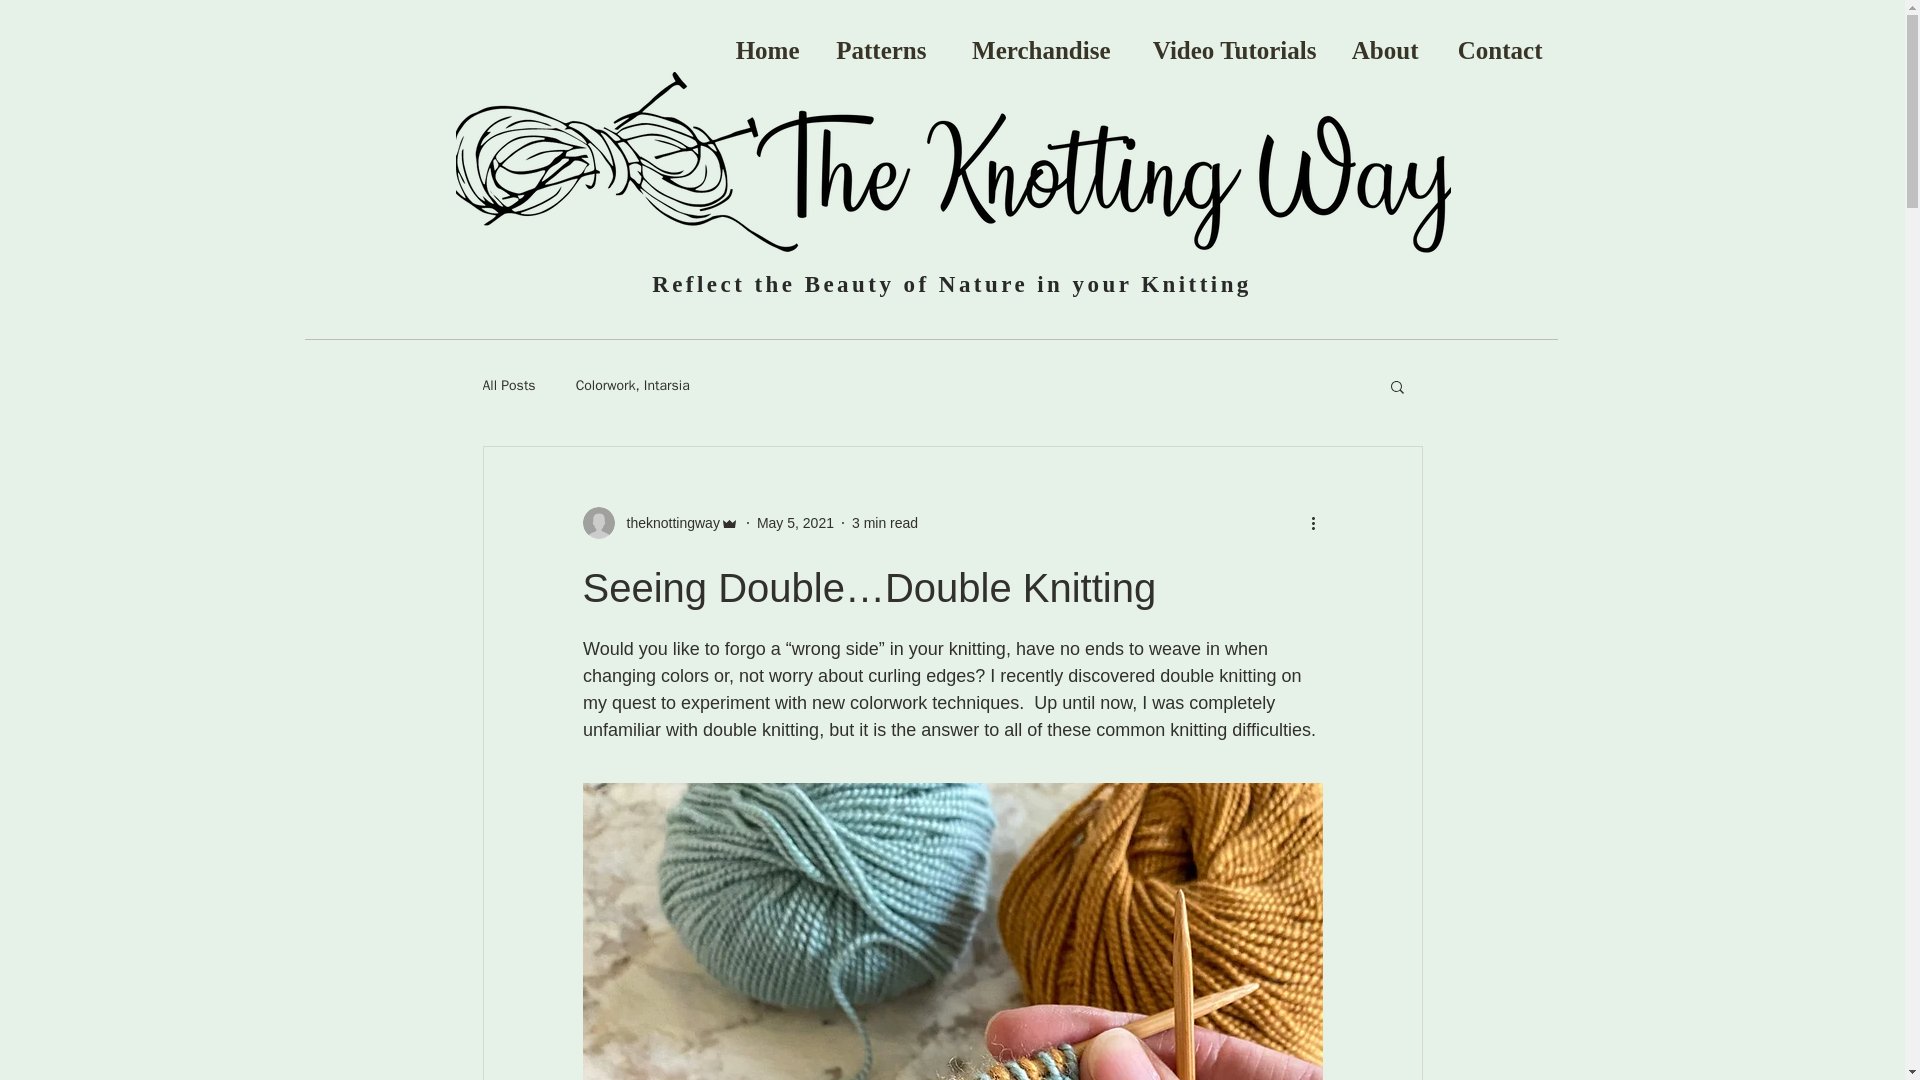 This screenshot has width=1920, height=1080. What do you see at coordinates (632, 386) in the screenshot?
I see `Colorwork, Intarsia` at bounding box center [632, 386].